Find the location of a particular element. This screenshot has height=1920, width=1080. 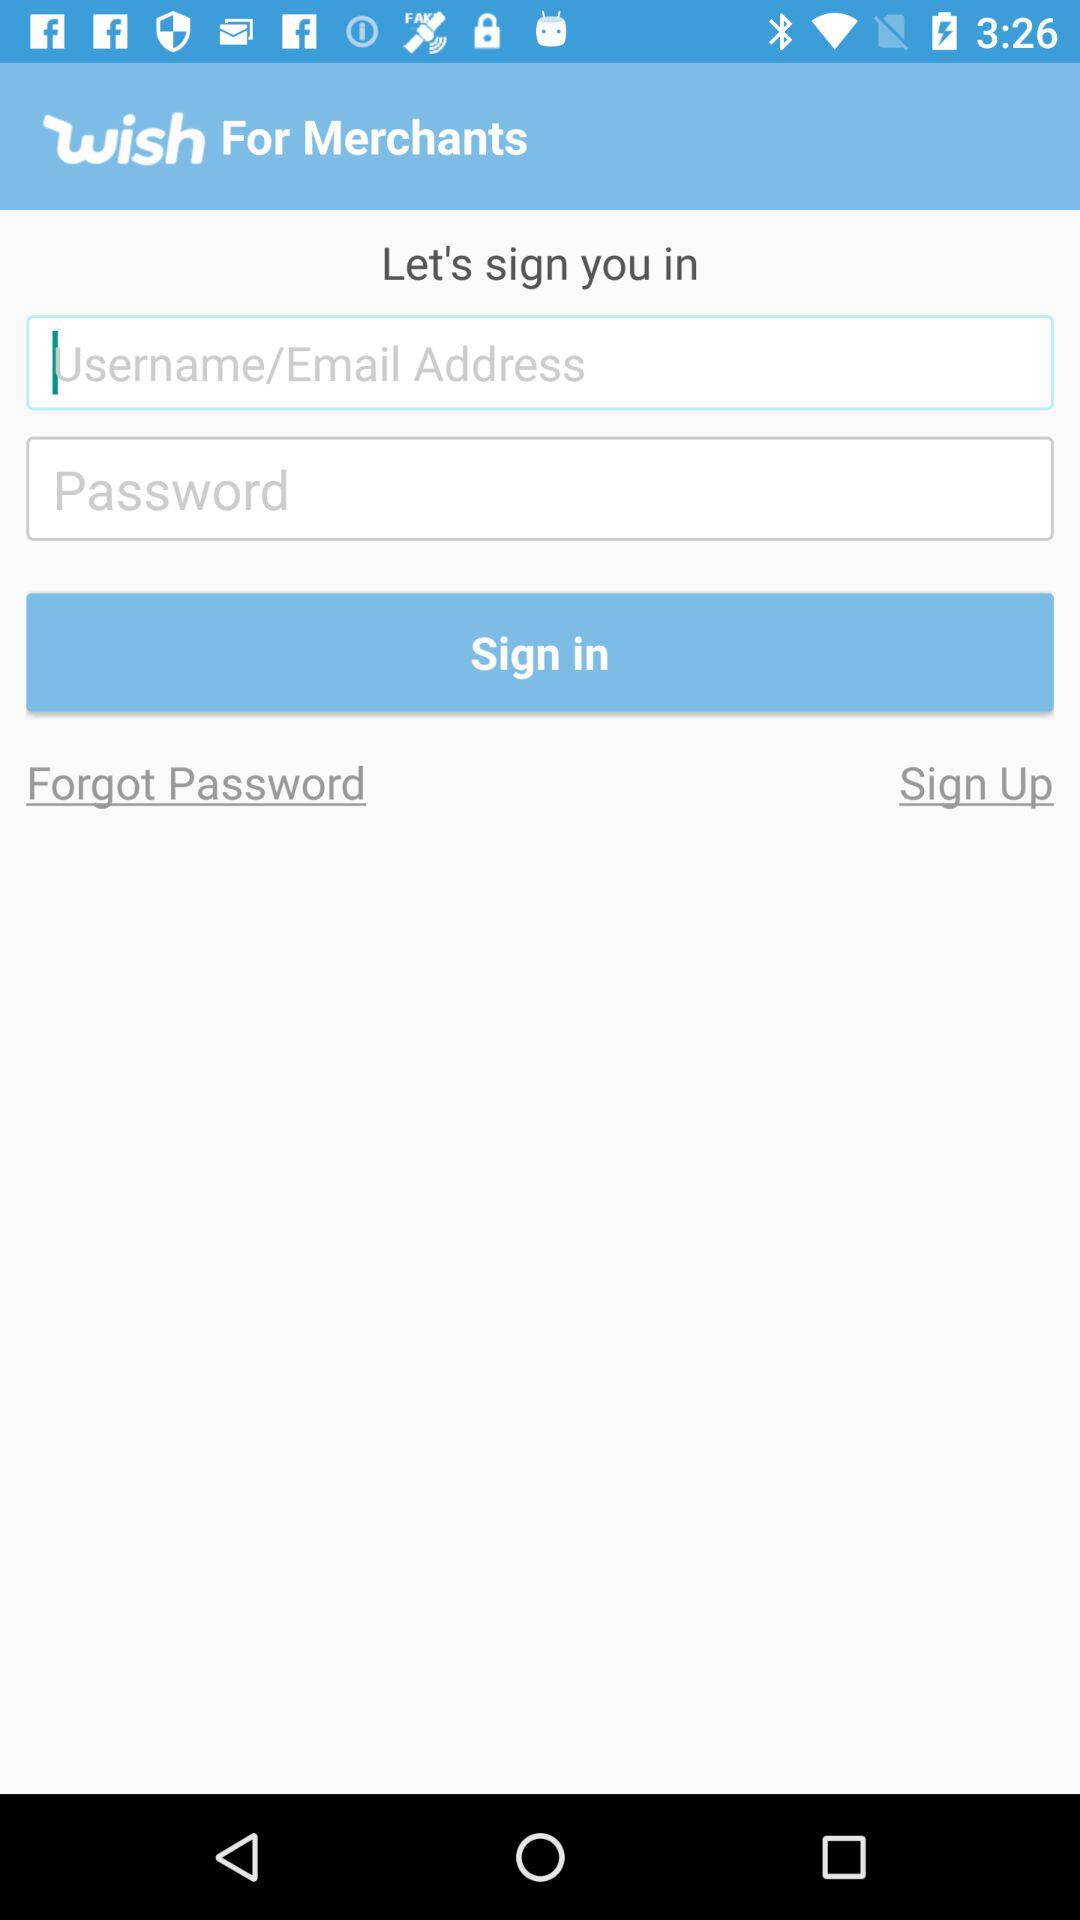

swipe until the forgot password icon is located at coordinates (283, 782).